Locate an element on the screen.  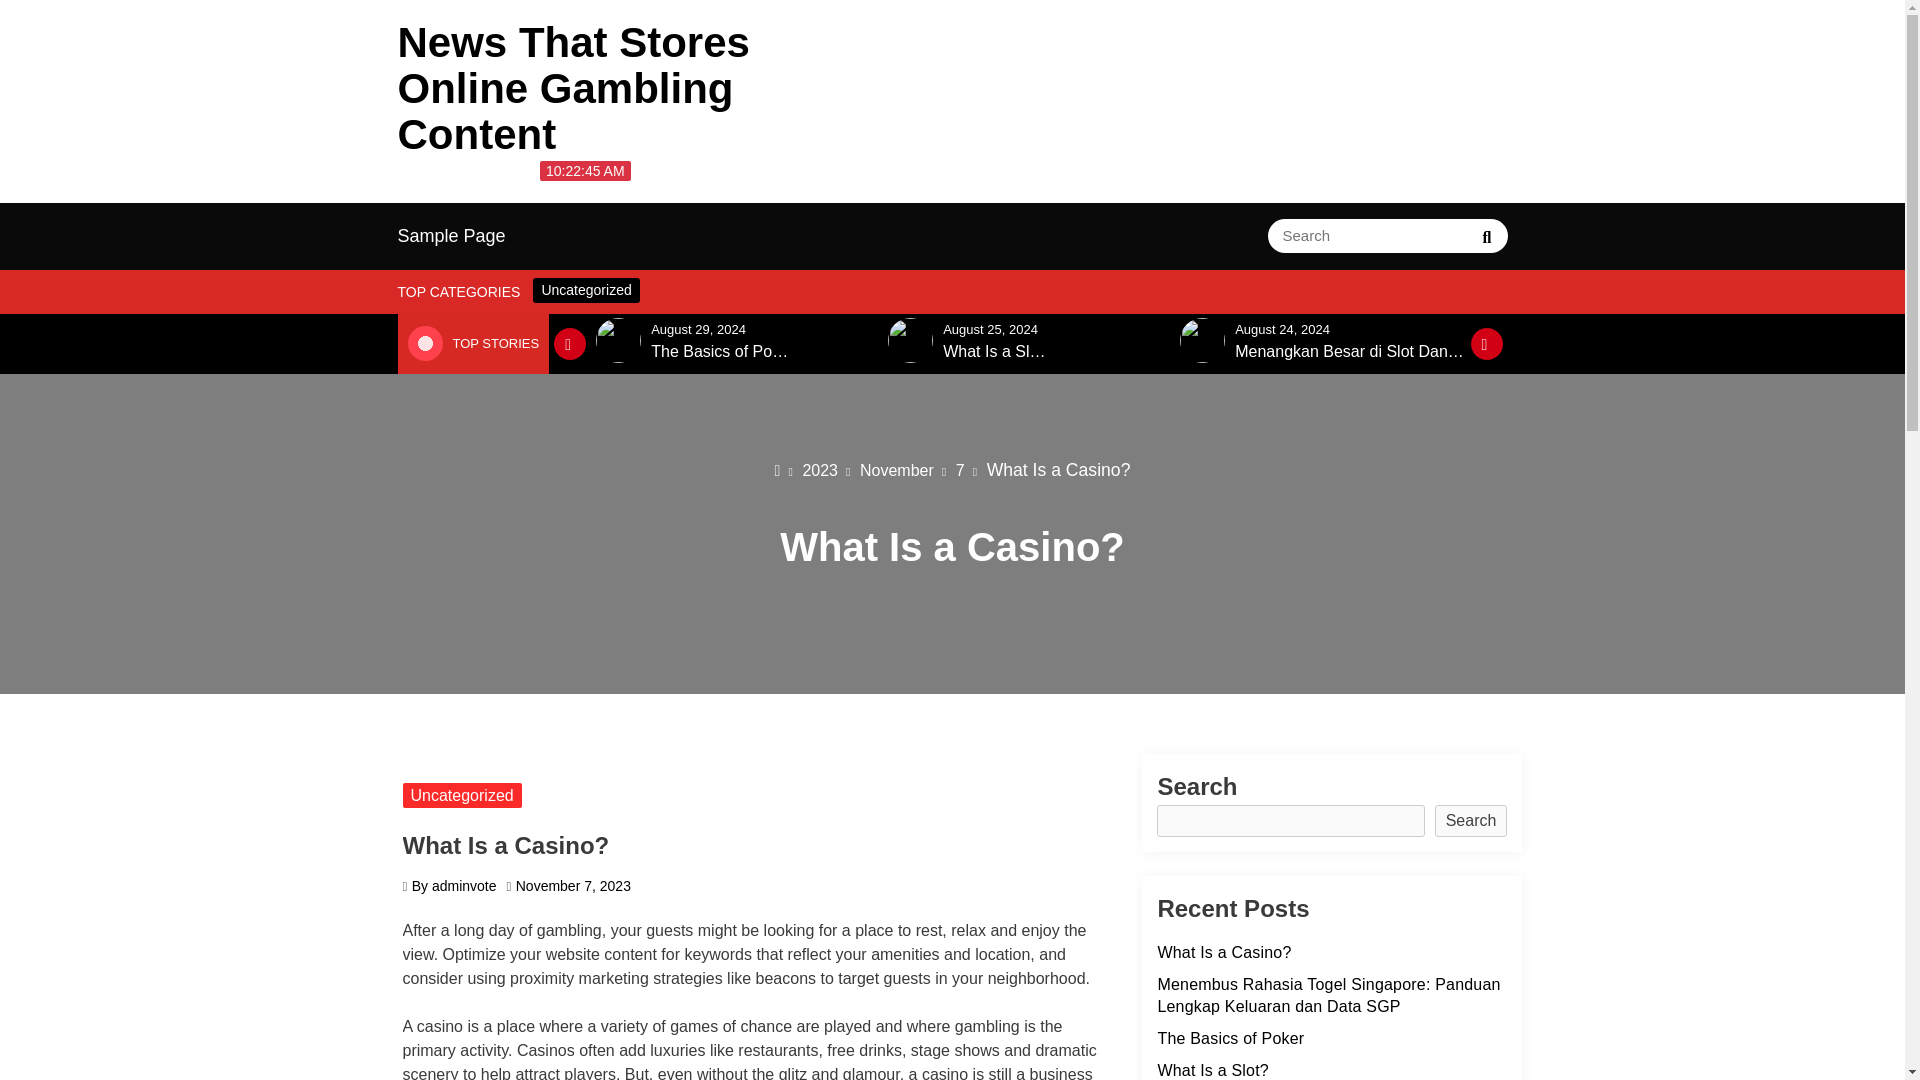
What Is a Slot? is located at coordinates (997, 352).